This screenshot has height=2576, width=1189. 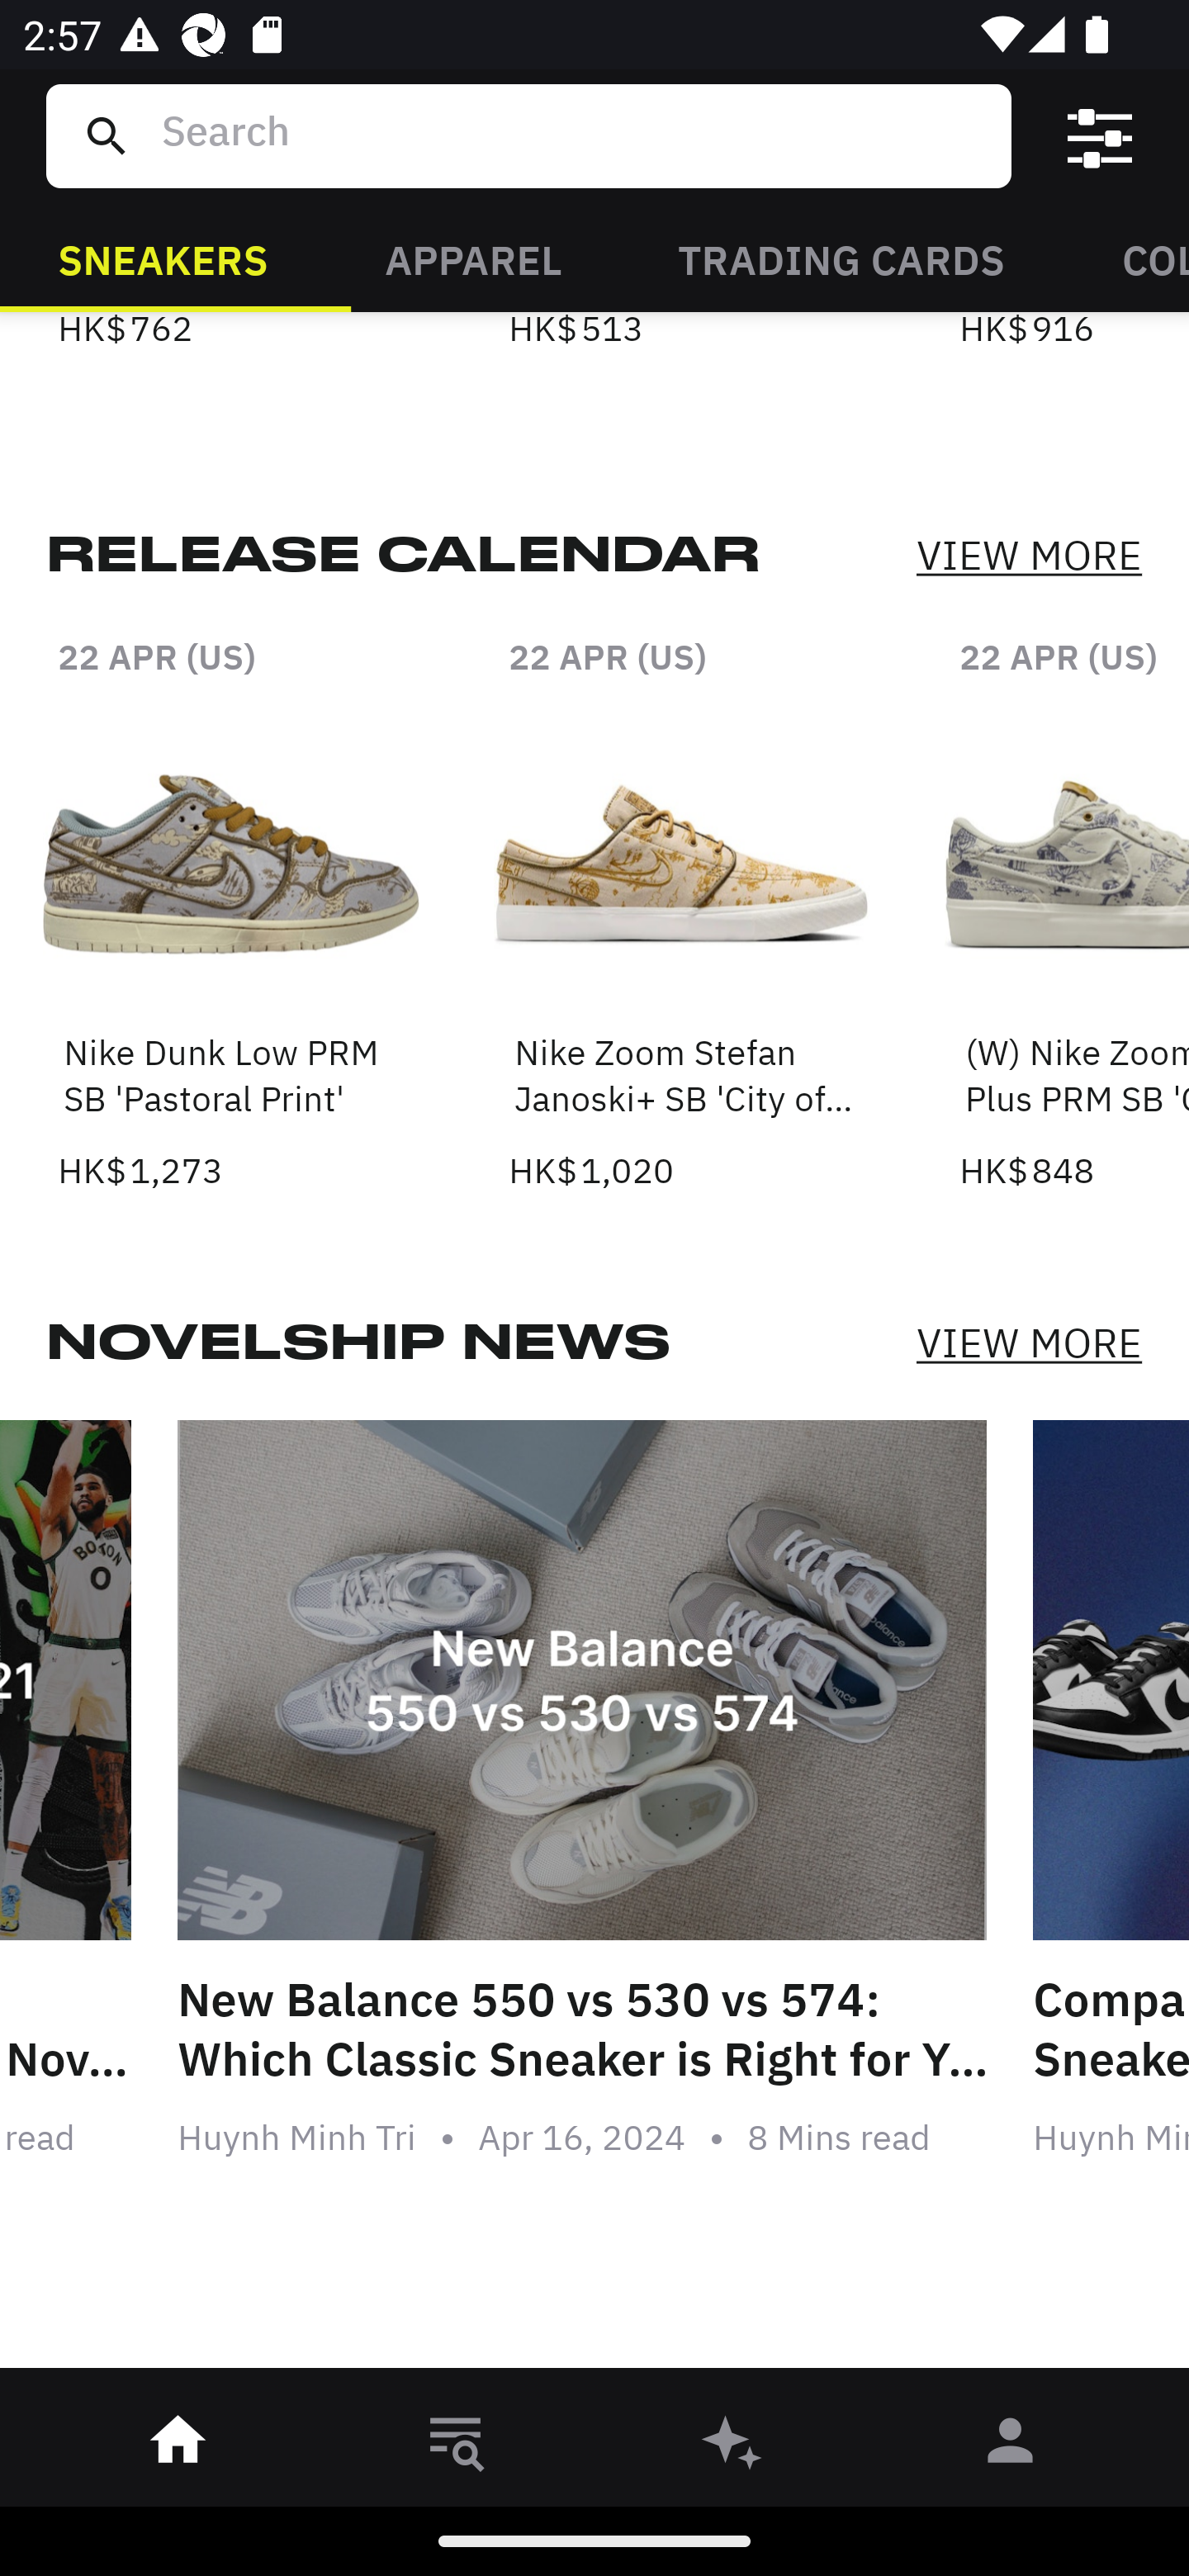 I want to click on 󰀄, so click(x=1011, y=2446).